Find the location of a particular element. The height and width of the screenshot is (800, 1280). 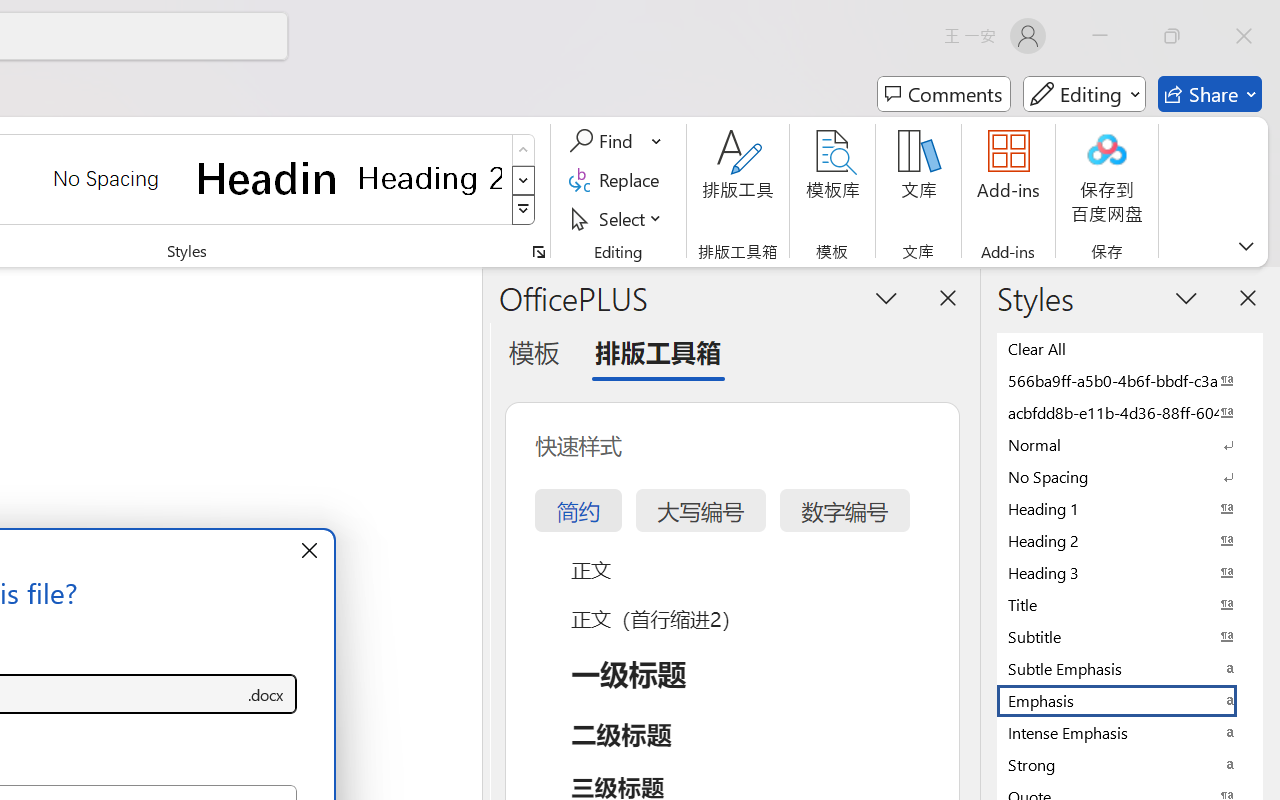

No Spacing is located at coordinates (1130, 476).